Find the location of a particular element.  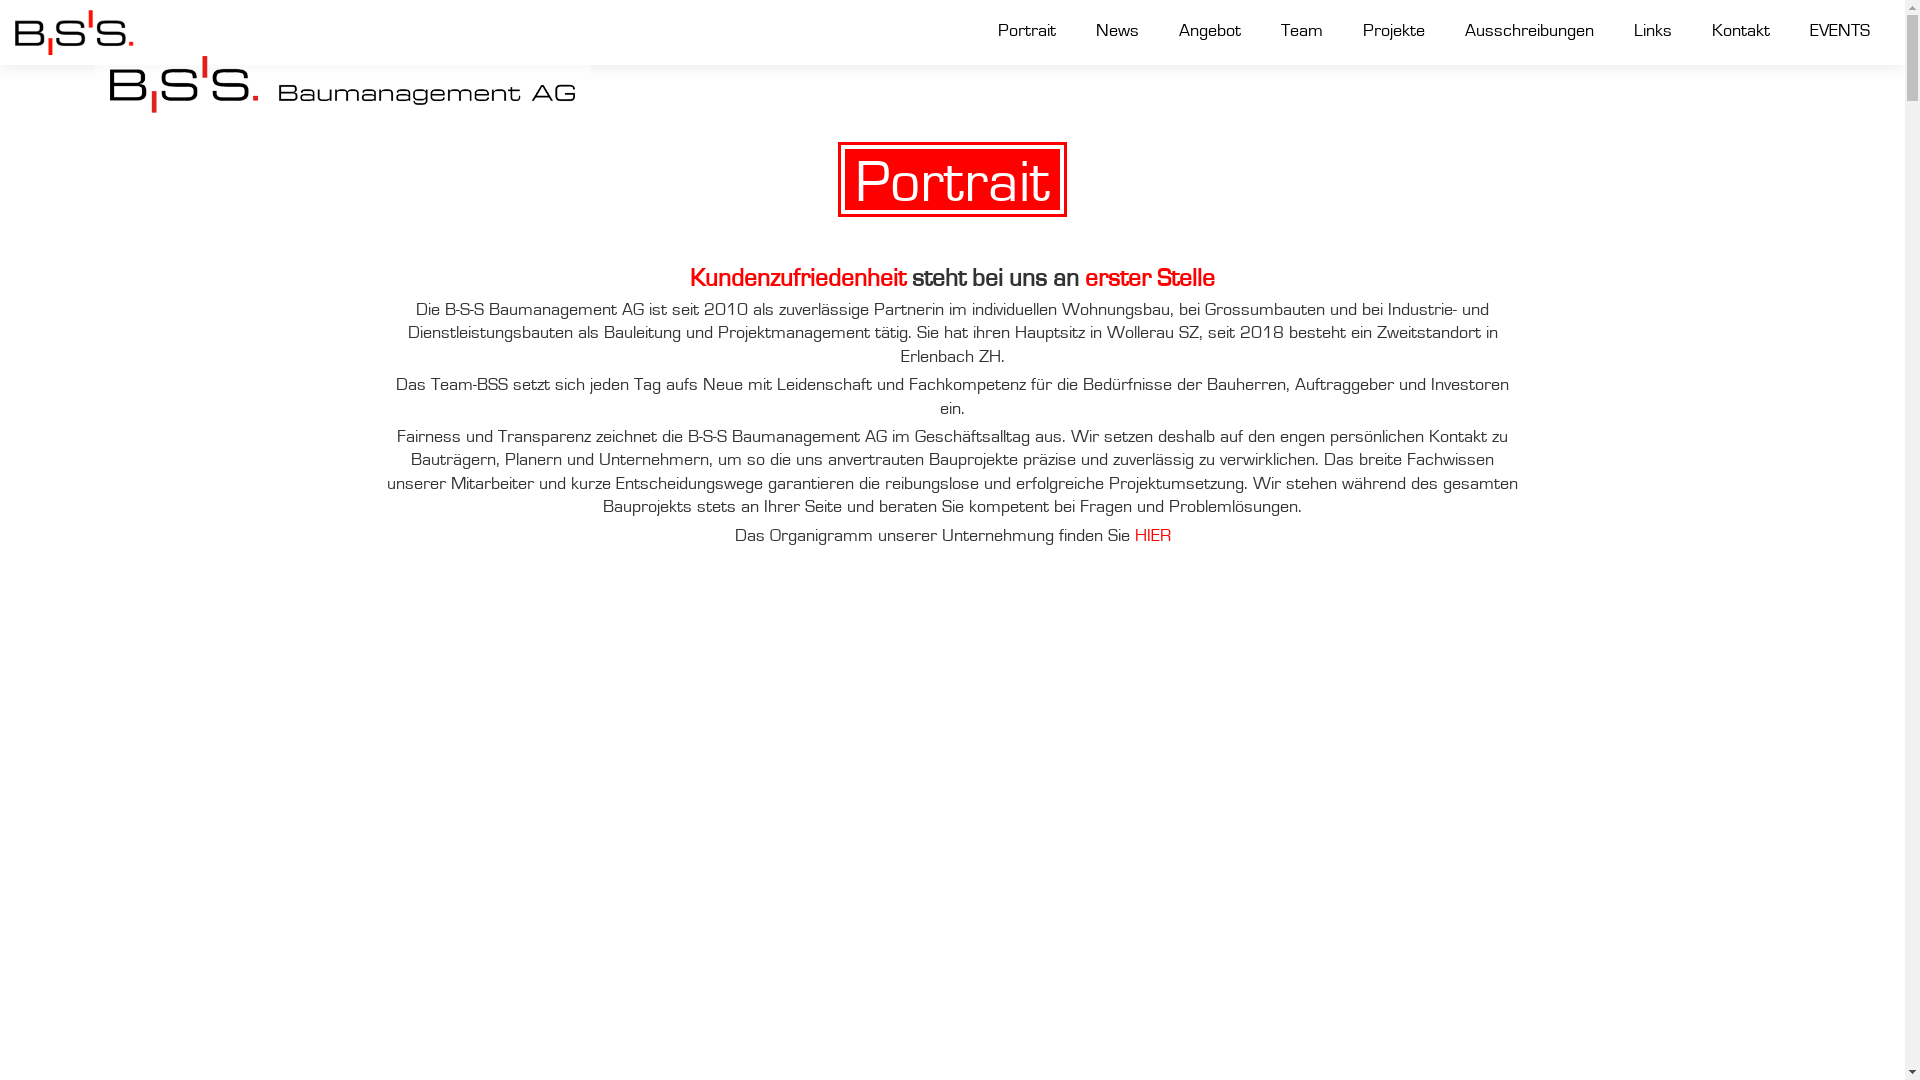

News is located at coordinates (1118, 32).